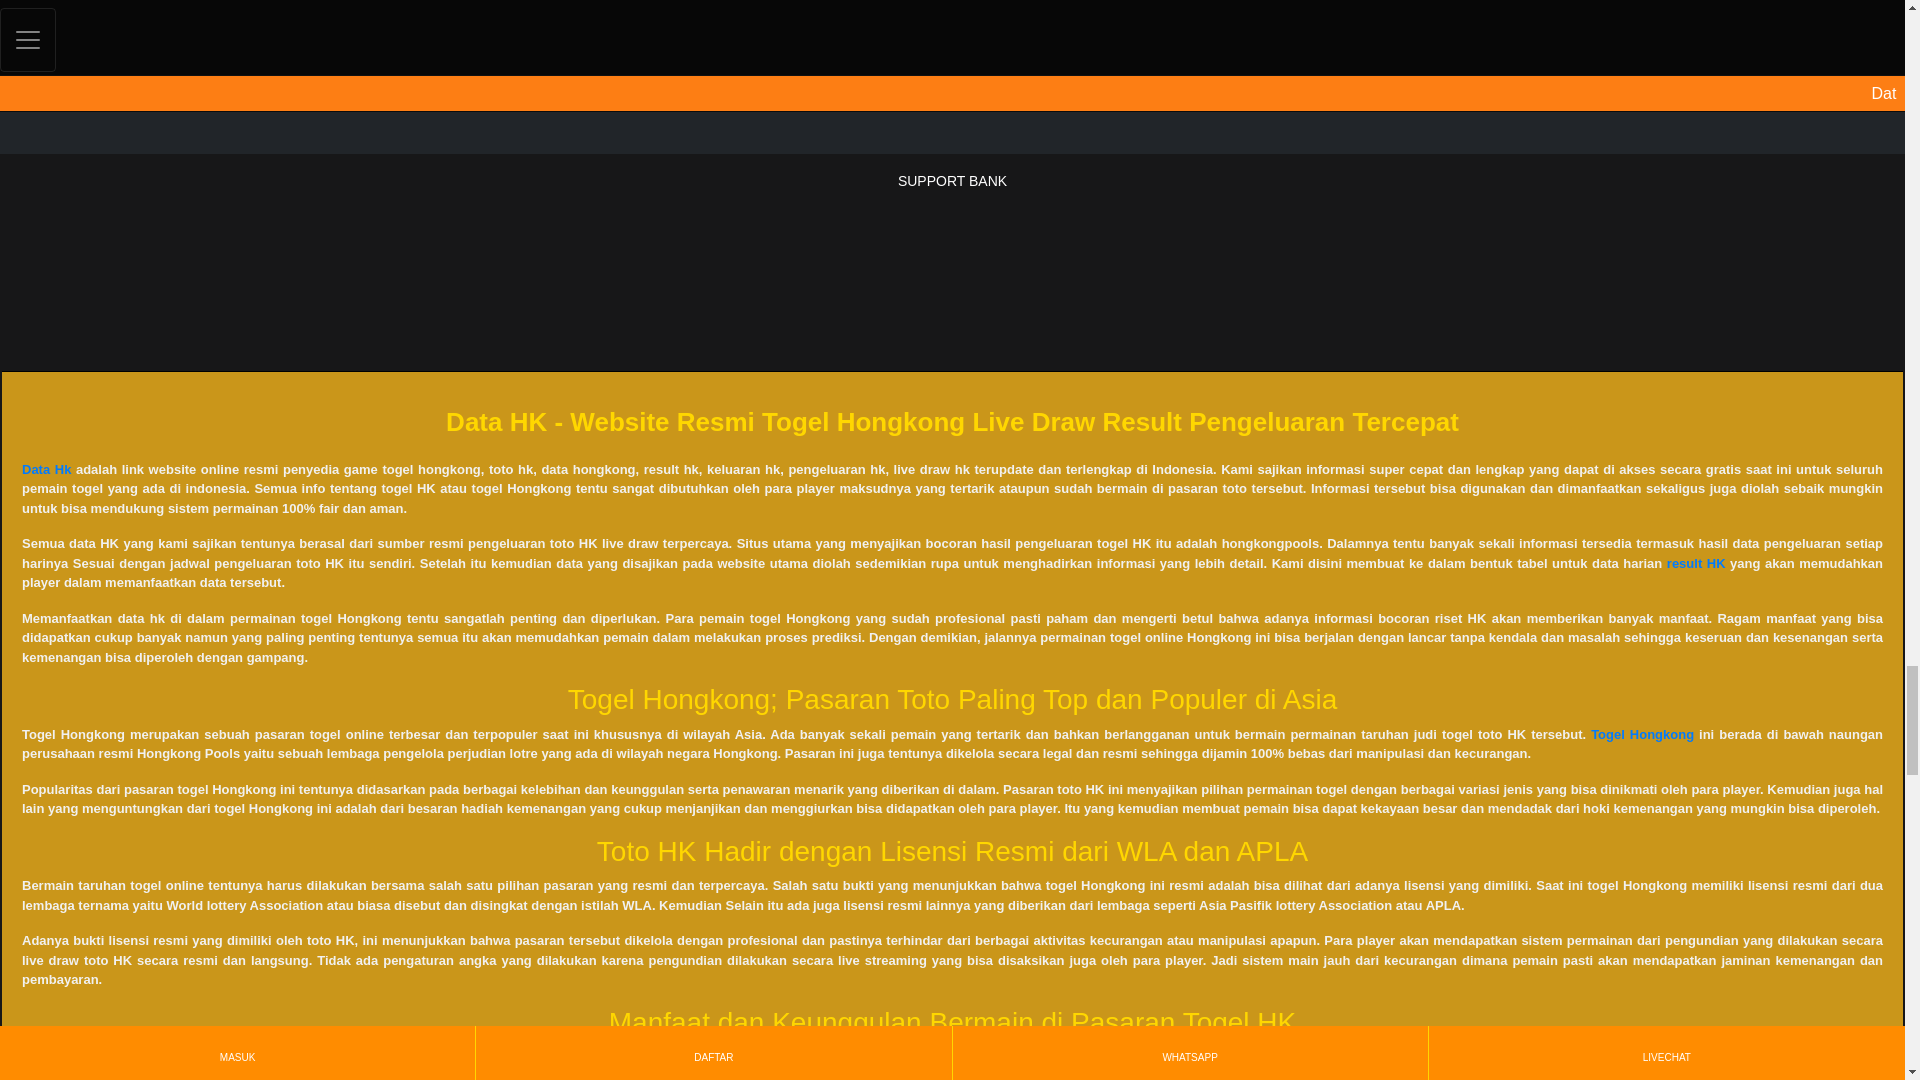  What do you see at coordinates (1696, 564) in the screenshot?
I see `result HK` at bounding box center [1696, 564].